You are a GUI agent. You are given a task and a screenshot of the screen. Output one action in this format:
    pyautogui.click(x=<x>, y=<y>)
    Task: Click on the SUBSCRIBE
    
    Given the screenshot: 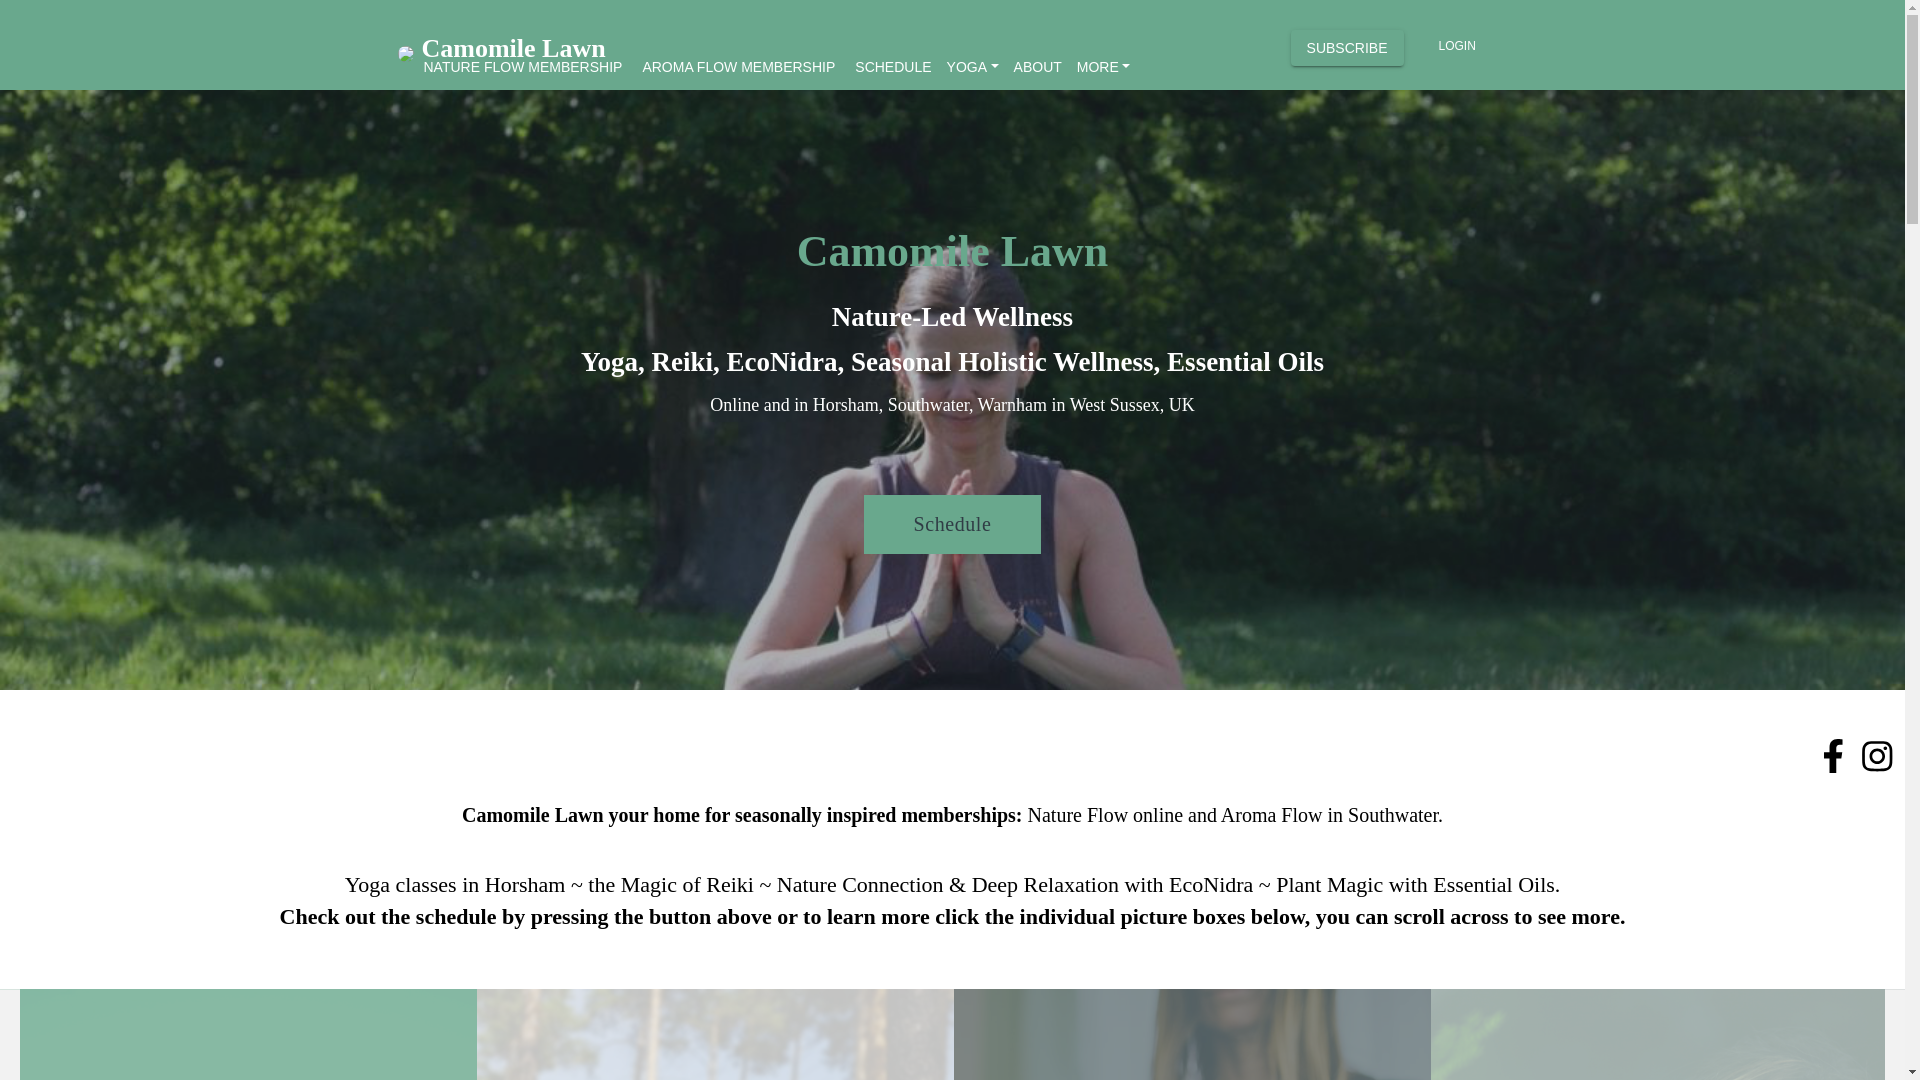 What is the action you would take?
    pyautogui.click(x=1346, y=48)
    